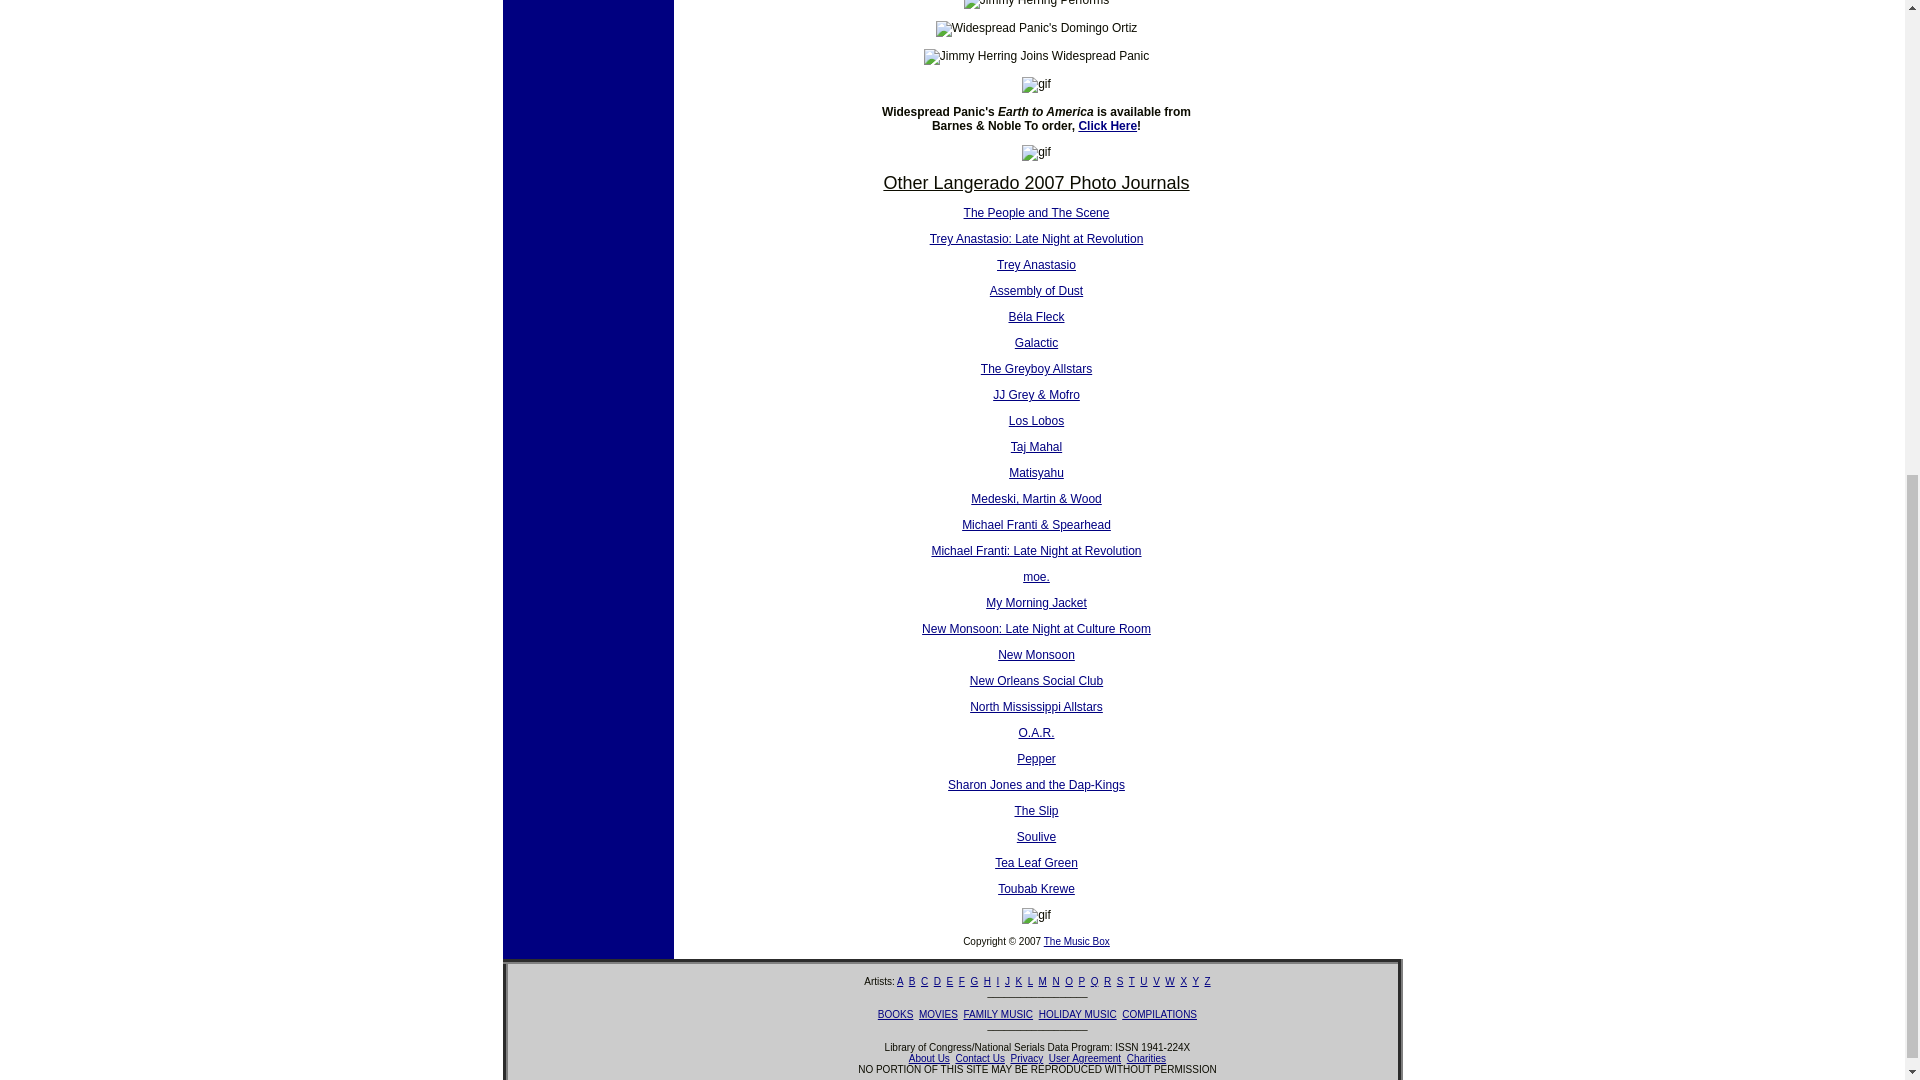 The image size is (1920, 1080). Describe the element at coordinates (1036, 706) in the screenshot. I see `North Mississippi Allstars` at that location.